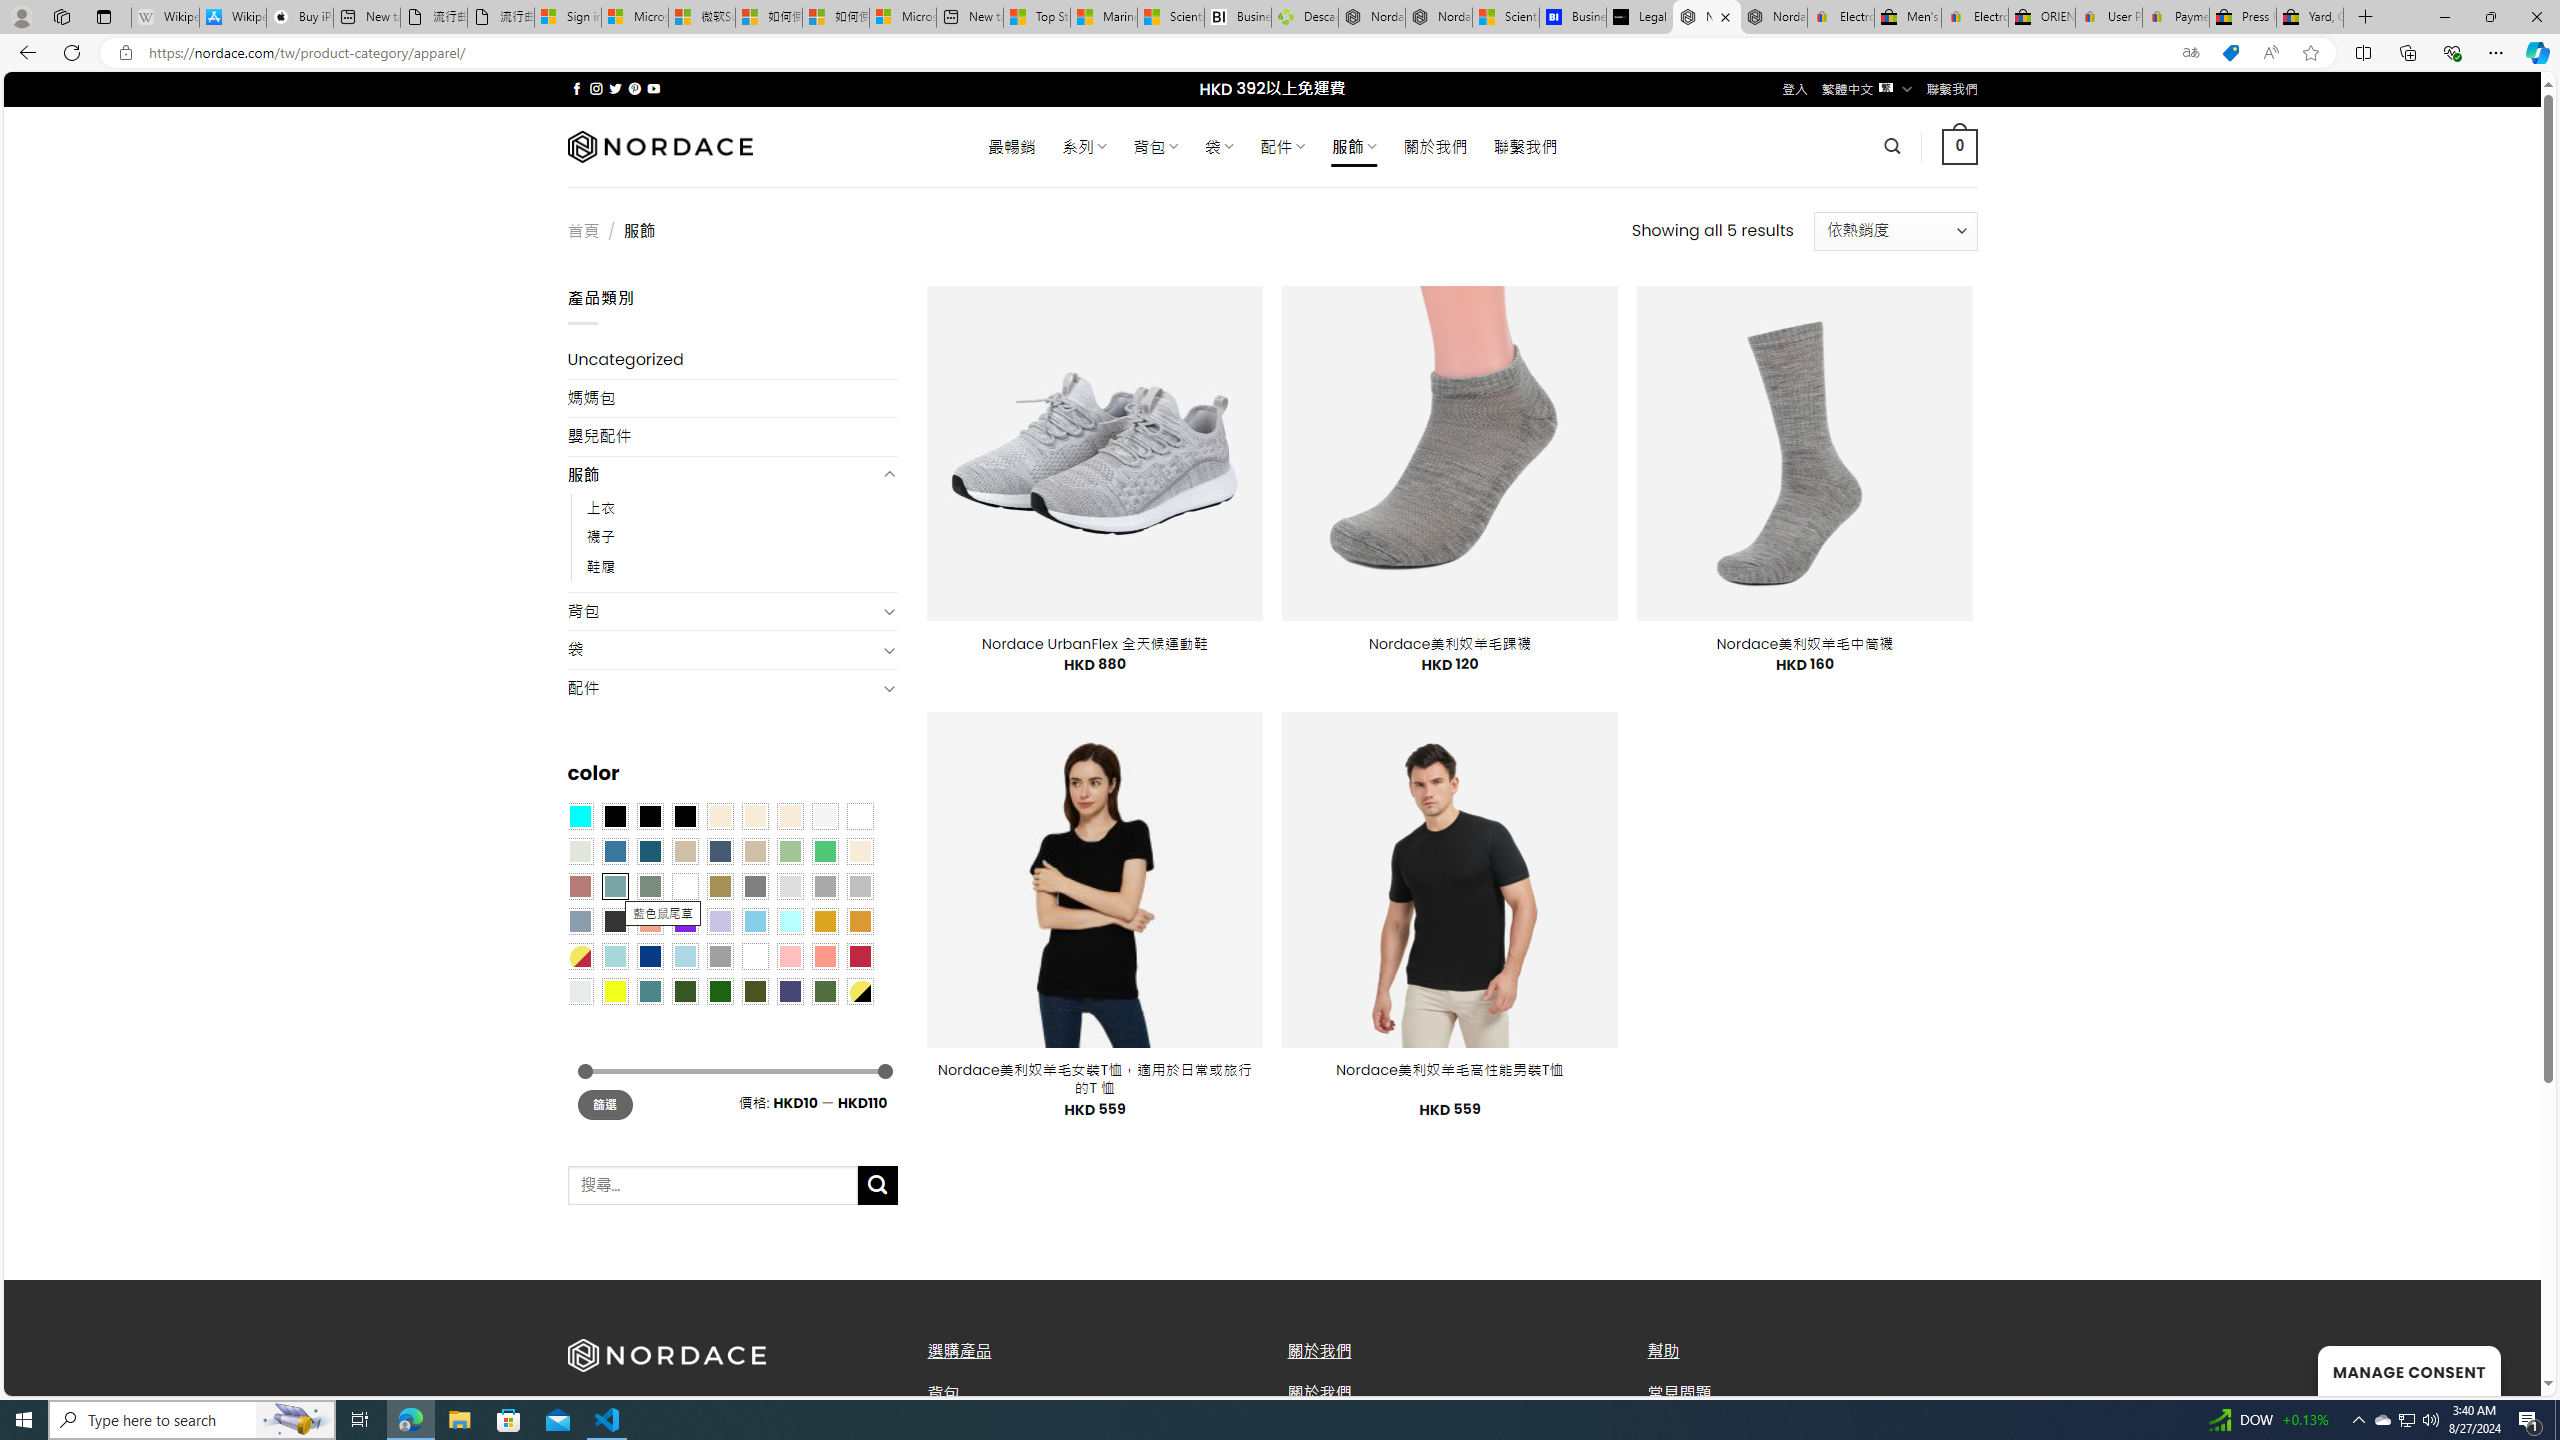 This screenshot has width=2560, height=1440. What do you see at coordinates (1104, 17) in the screenshot?
I see `Marine life - MSN` at bounding box center [1104, 17].